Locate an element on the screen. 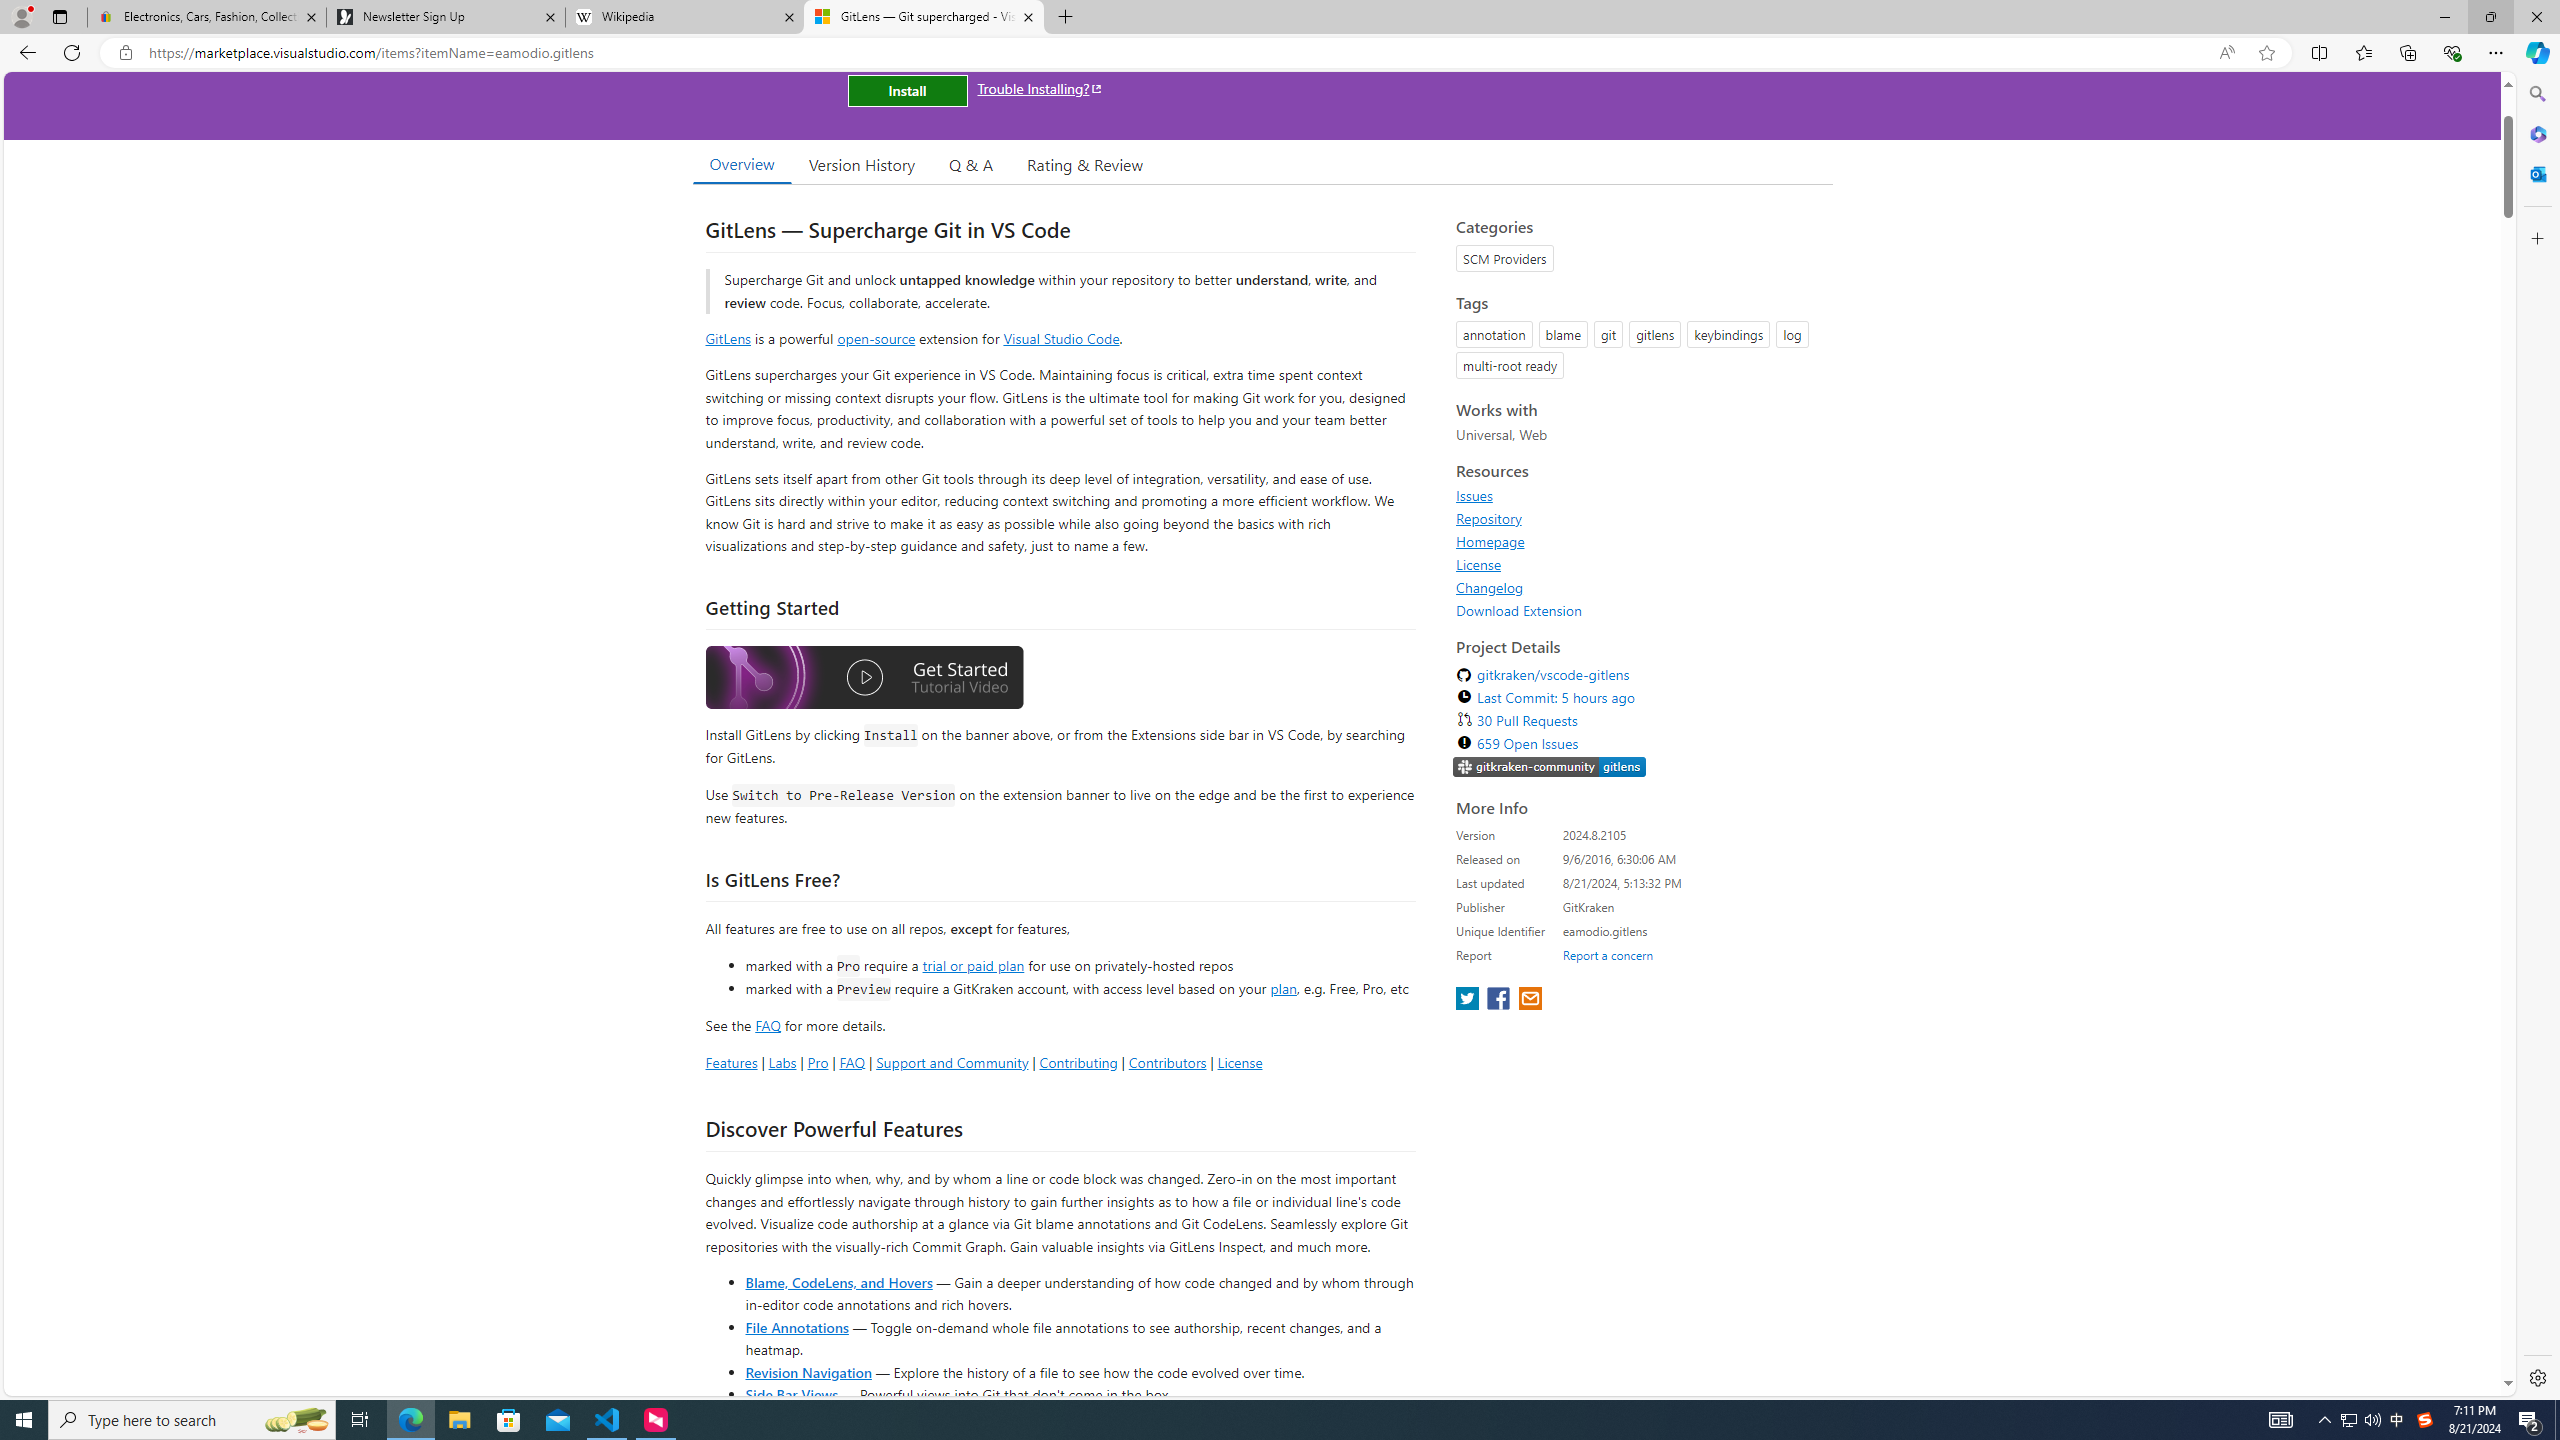 This screenshot has height=1440, width=2560. Visual Studio Code is located at coordinates (1062, 338).